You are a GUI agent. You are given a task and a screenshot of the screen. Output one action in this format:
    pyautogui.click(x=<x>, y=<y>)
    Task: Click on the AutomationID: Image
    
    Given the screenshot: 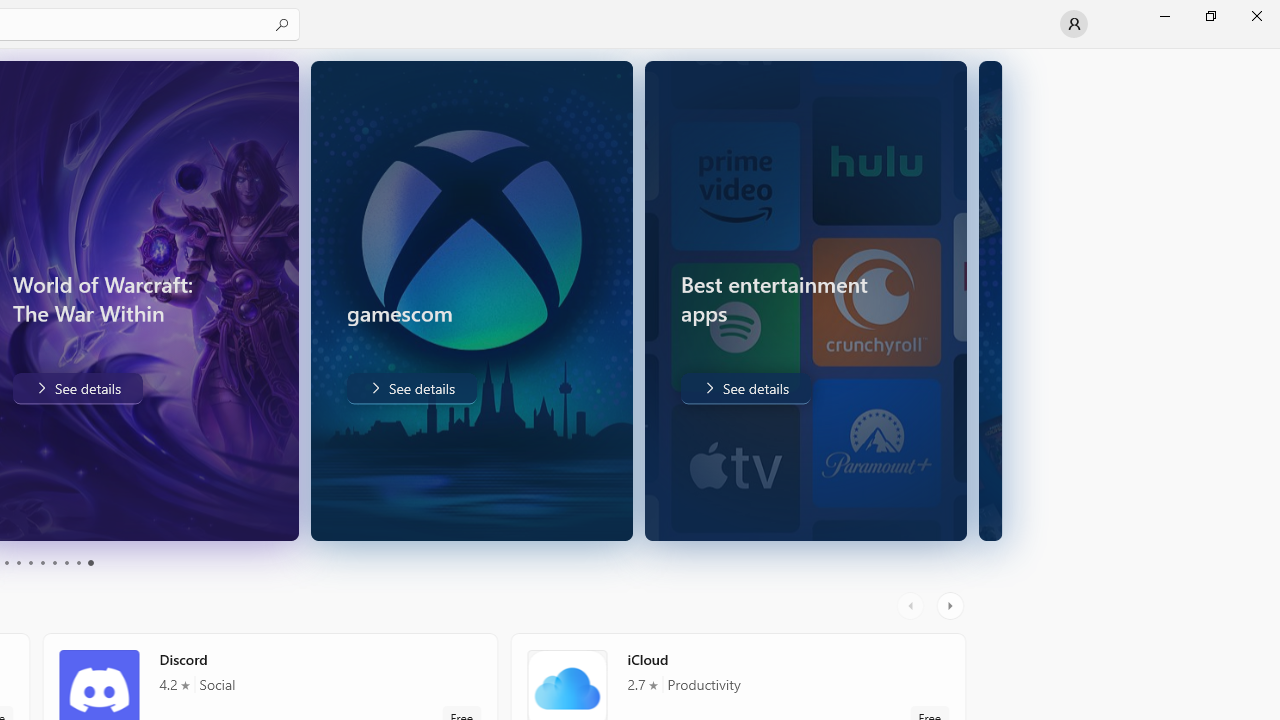 What is the action you would take?
    pyautogui.click(x=992, y=300)
    